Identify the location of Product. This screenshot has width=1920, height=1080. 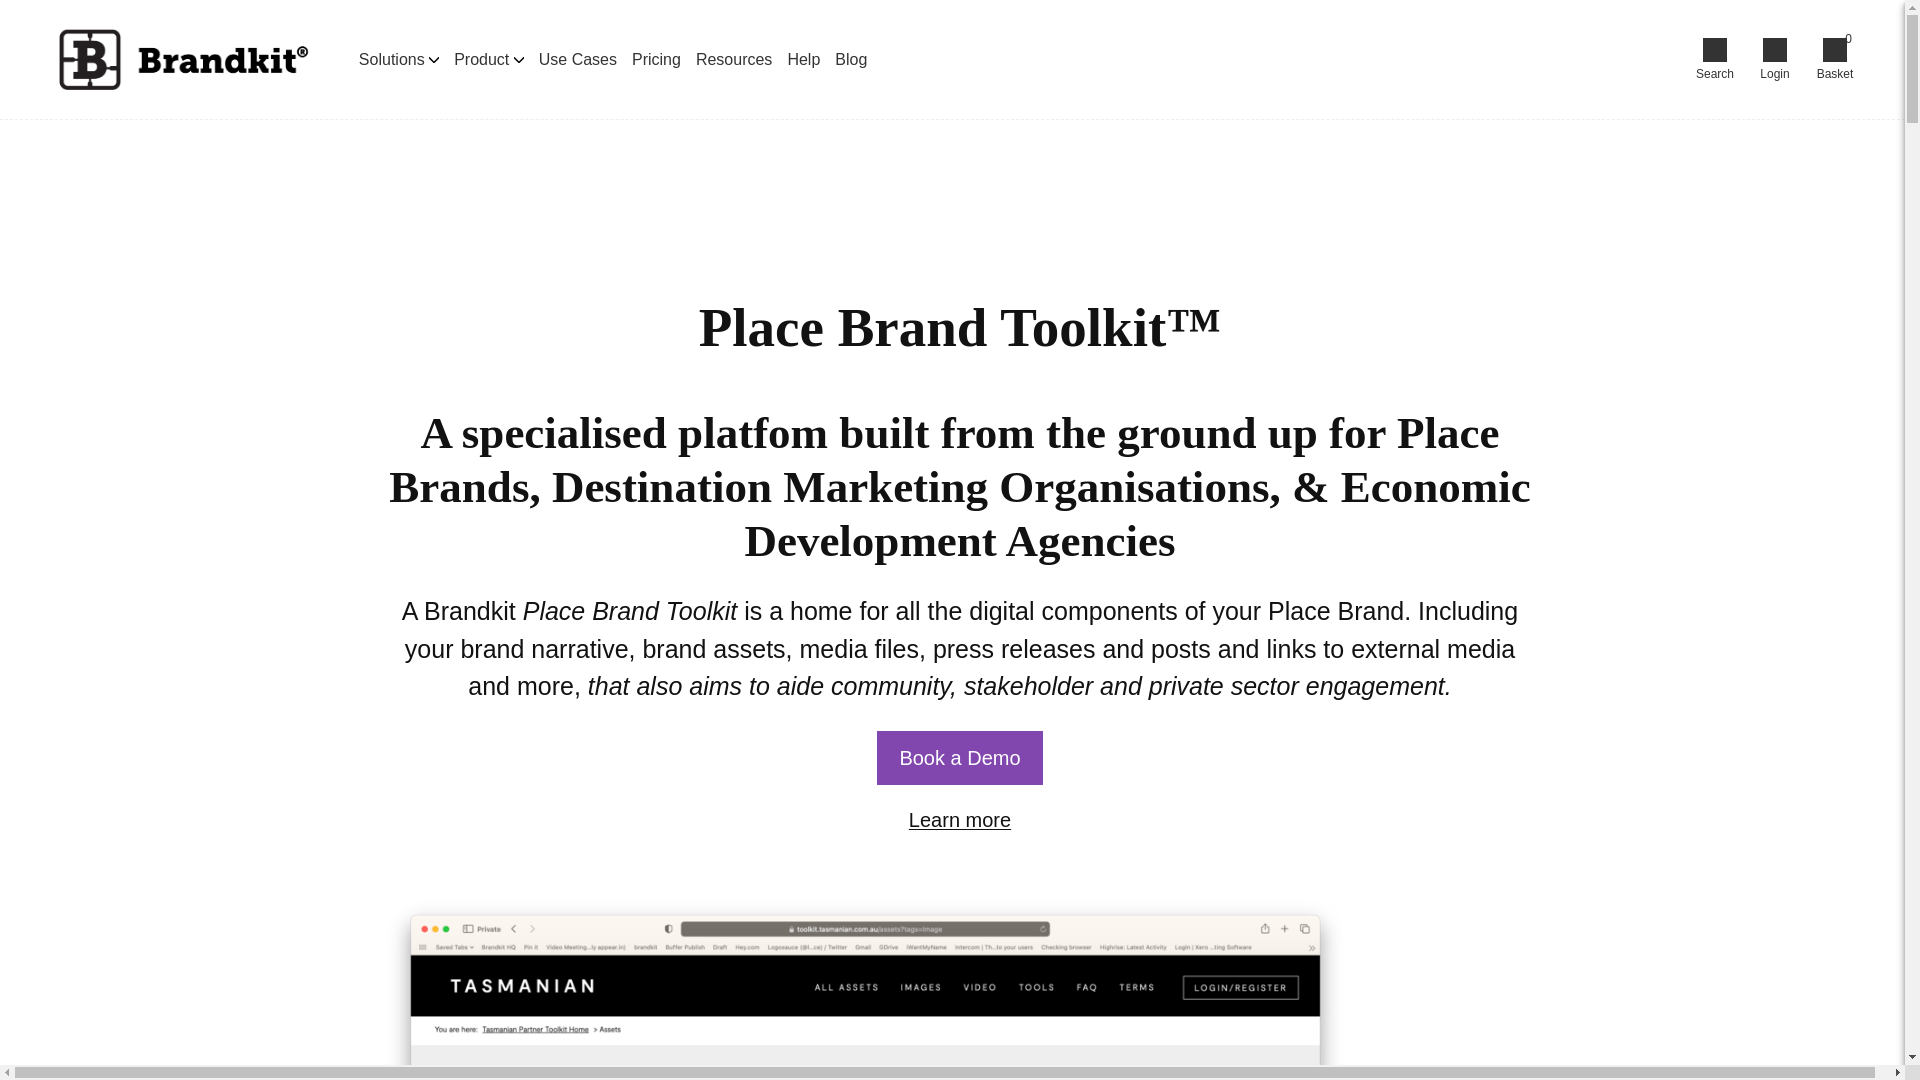
(488, 58).